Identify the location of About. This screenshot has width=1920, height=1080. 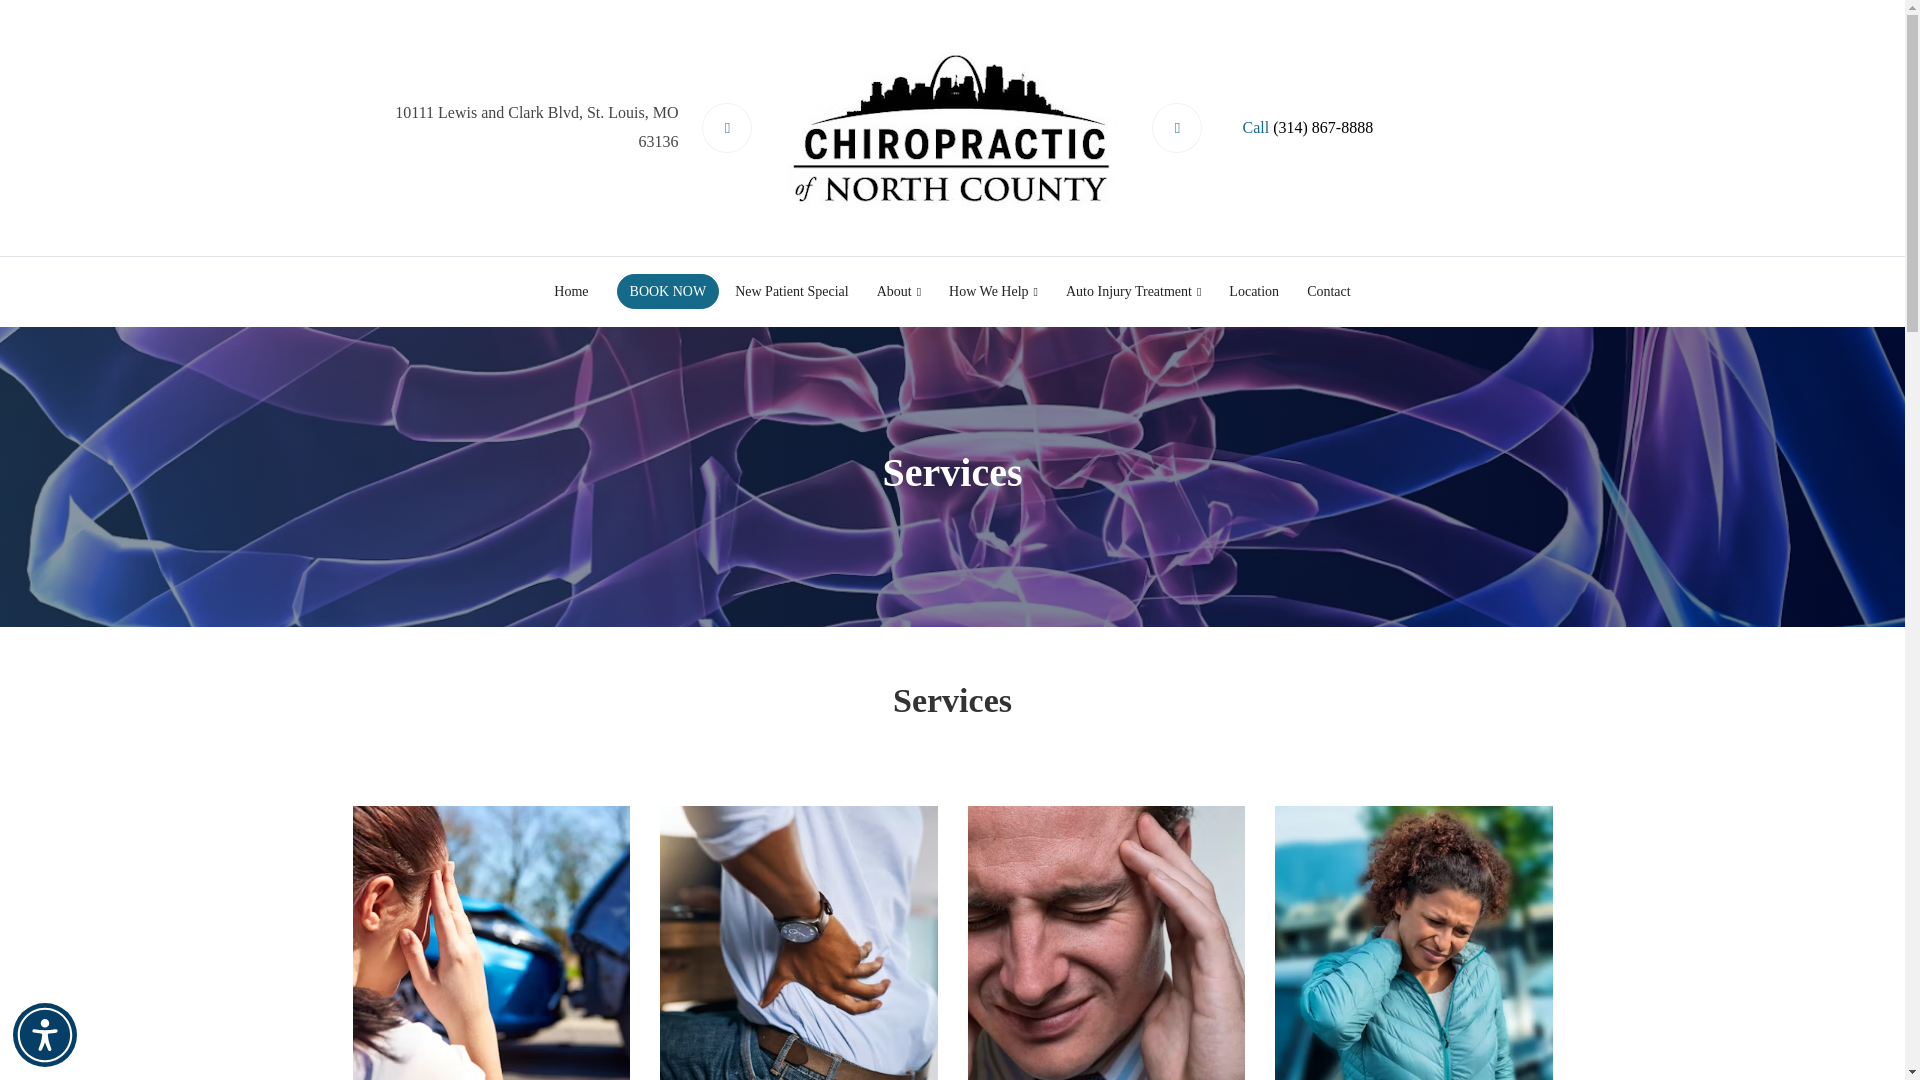
(899, 292).